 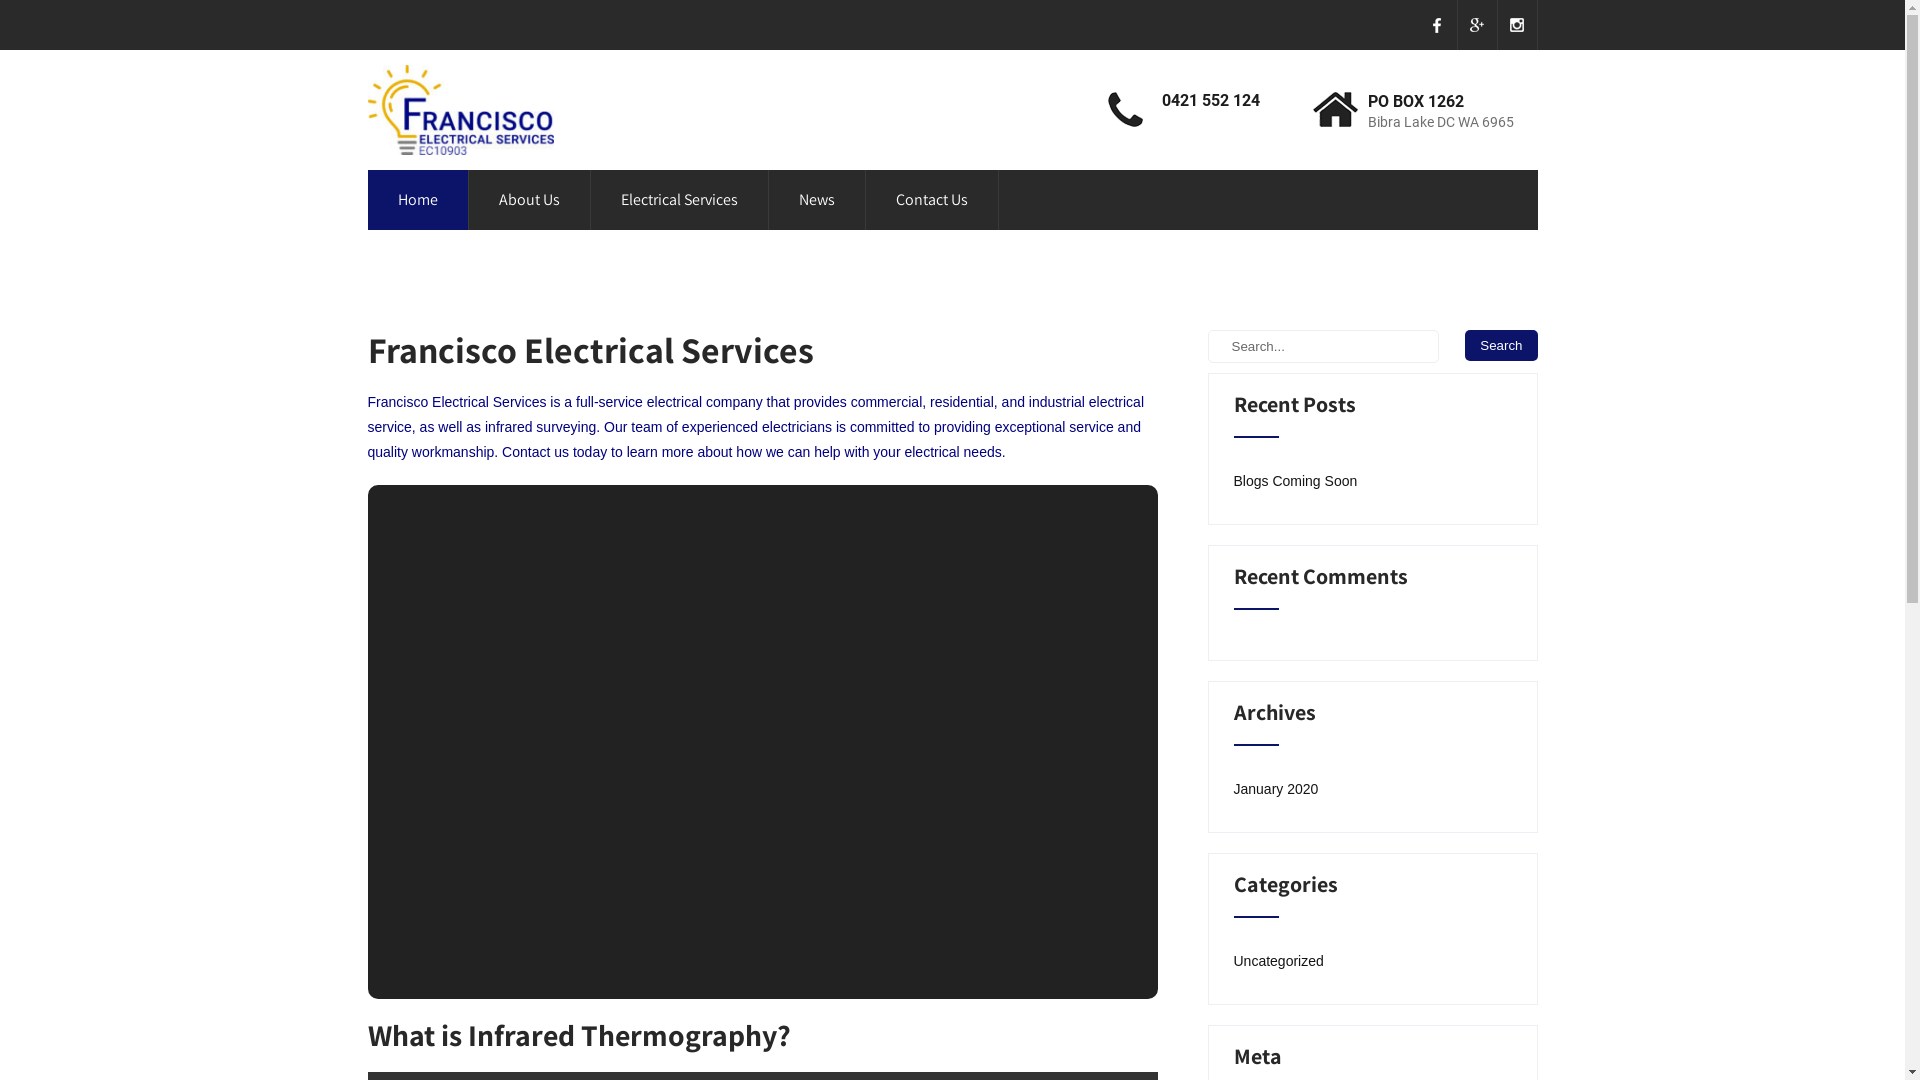 What do you see at coordinates (1438, 25) in the screenshot?
I see `facebook` at bounding box center [1438, 25].